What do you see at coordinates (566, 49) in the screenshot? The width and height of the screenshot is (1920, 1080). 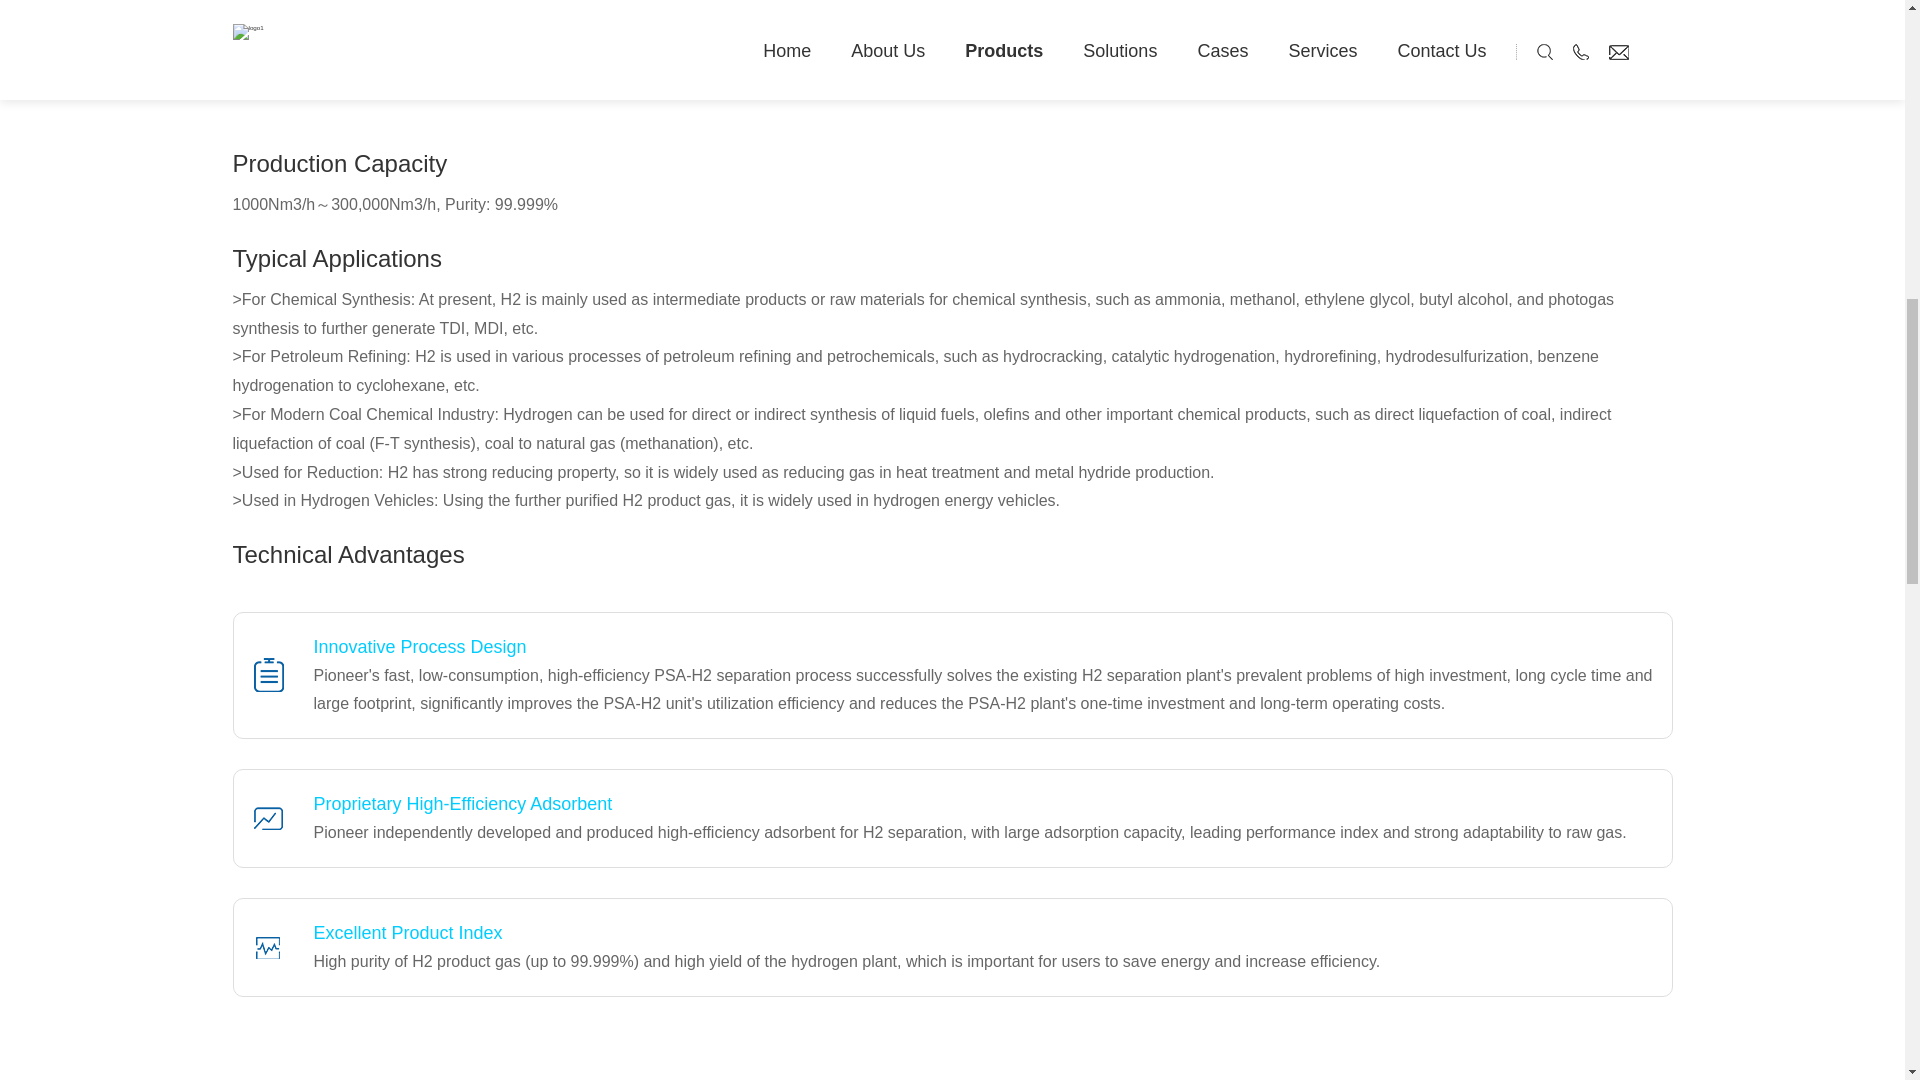 I see `PSA-H2 Plant` at bounding box center [566, 49].